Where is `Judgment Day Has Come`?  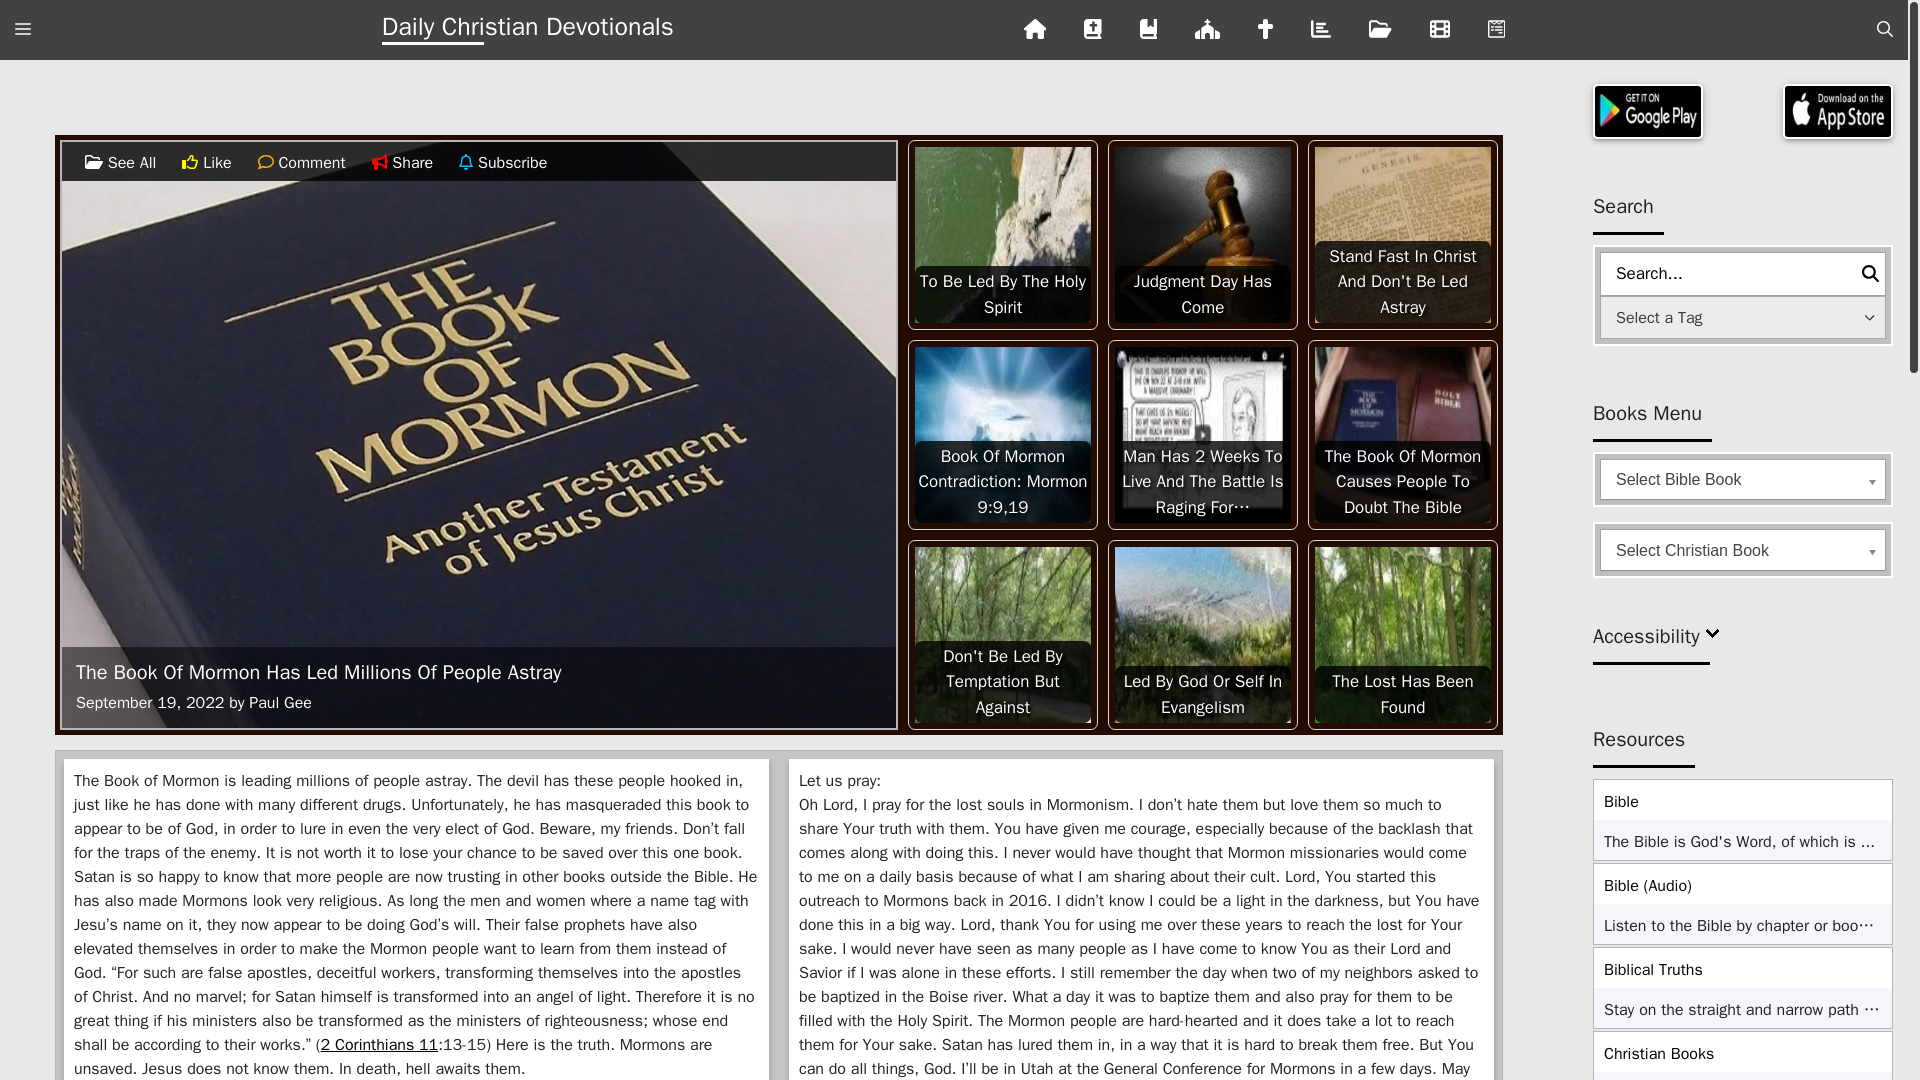
Judgment Day Has Come is located at coordinates (1202, 234).